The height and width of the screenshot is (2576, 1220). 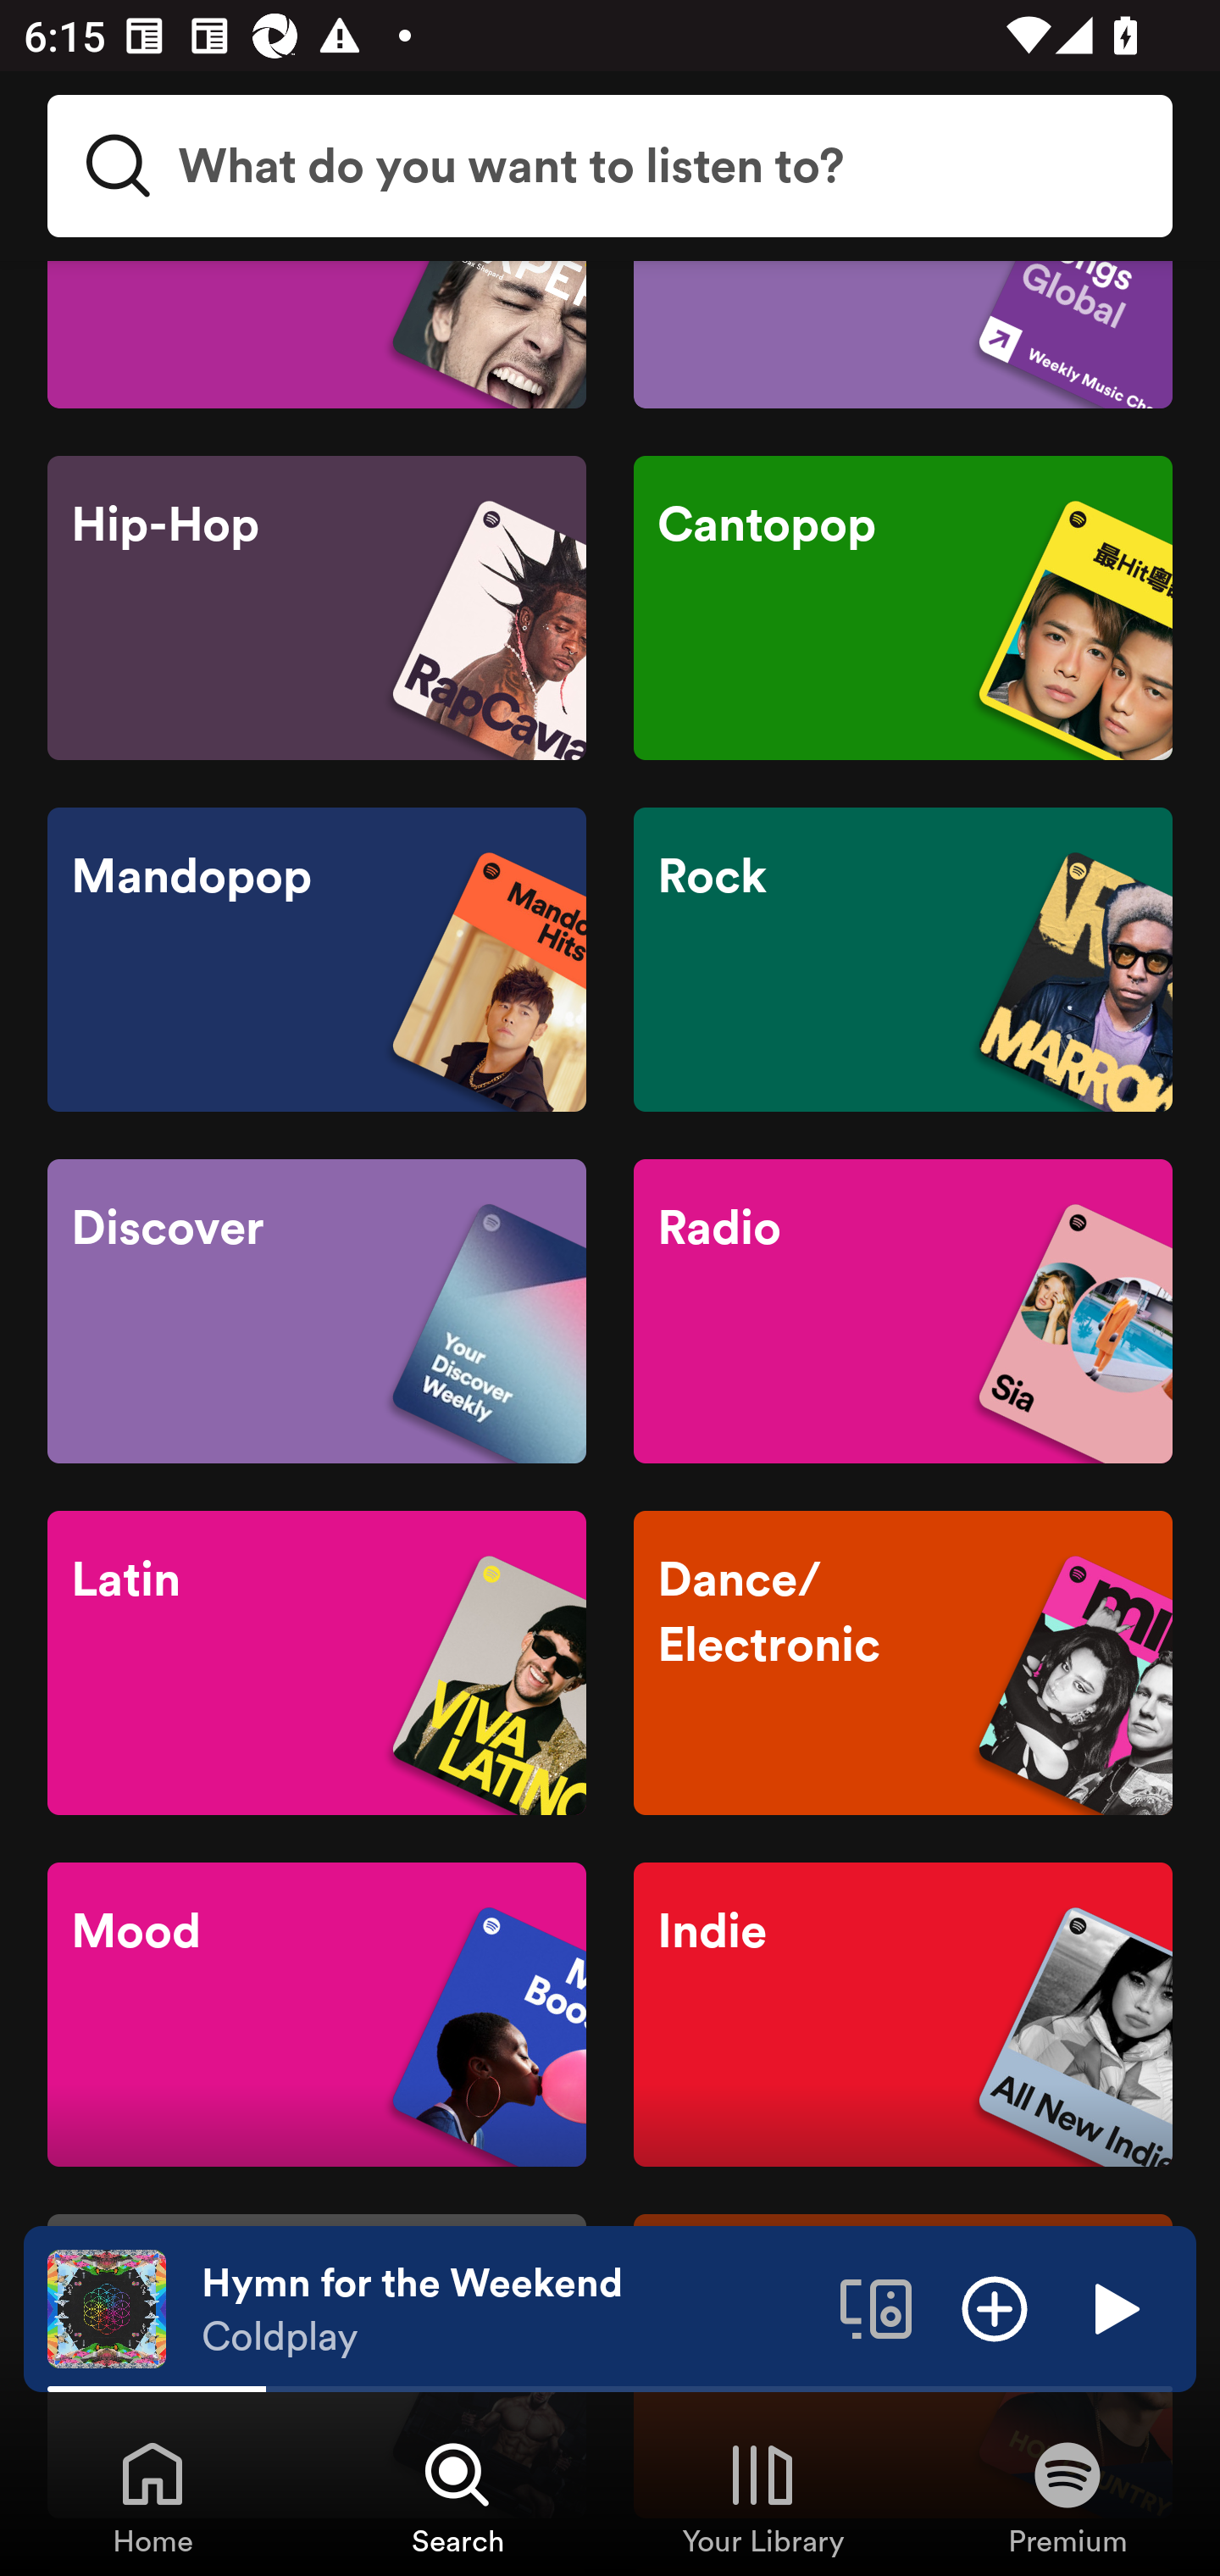 I want to click on Indie, so click(x=902, y=2013).